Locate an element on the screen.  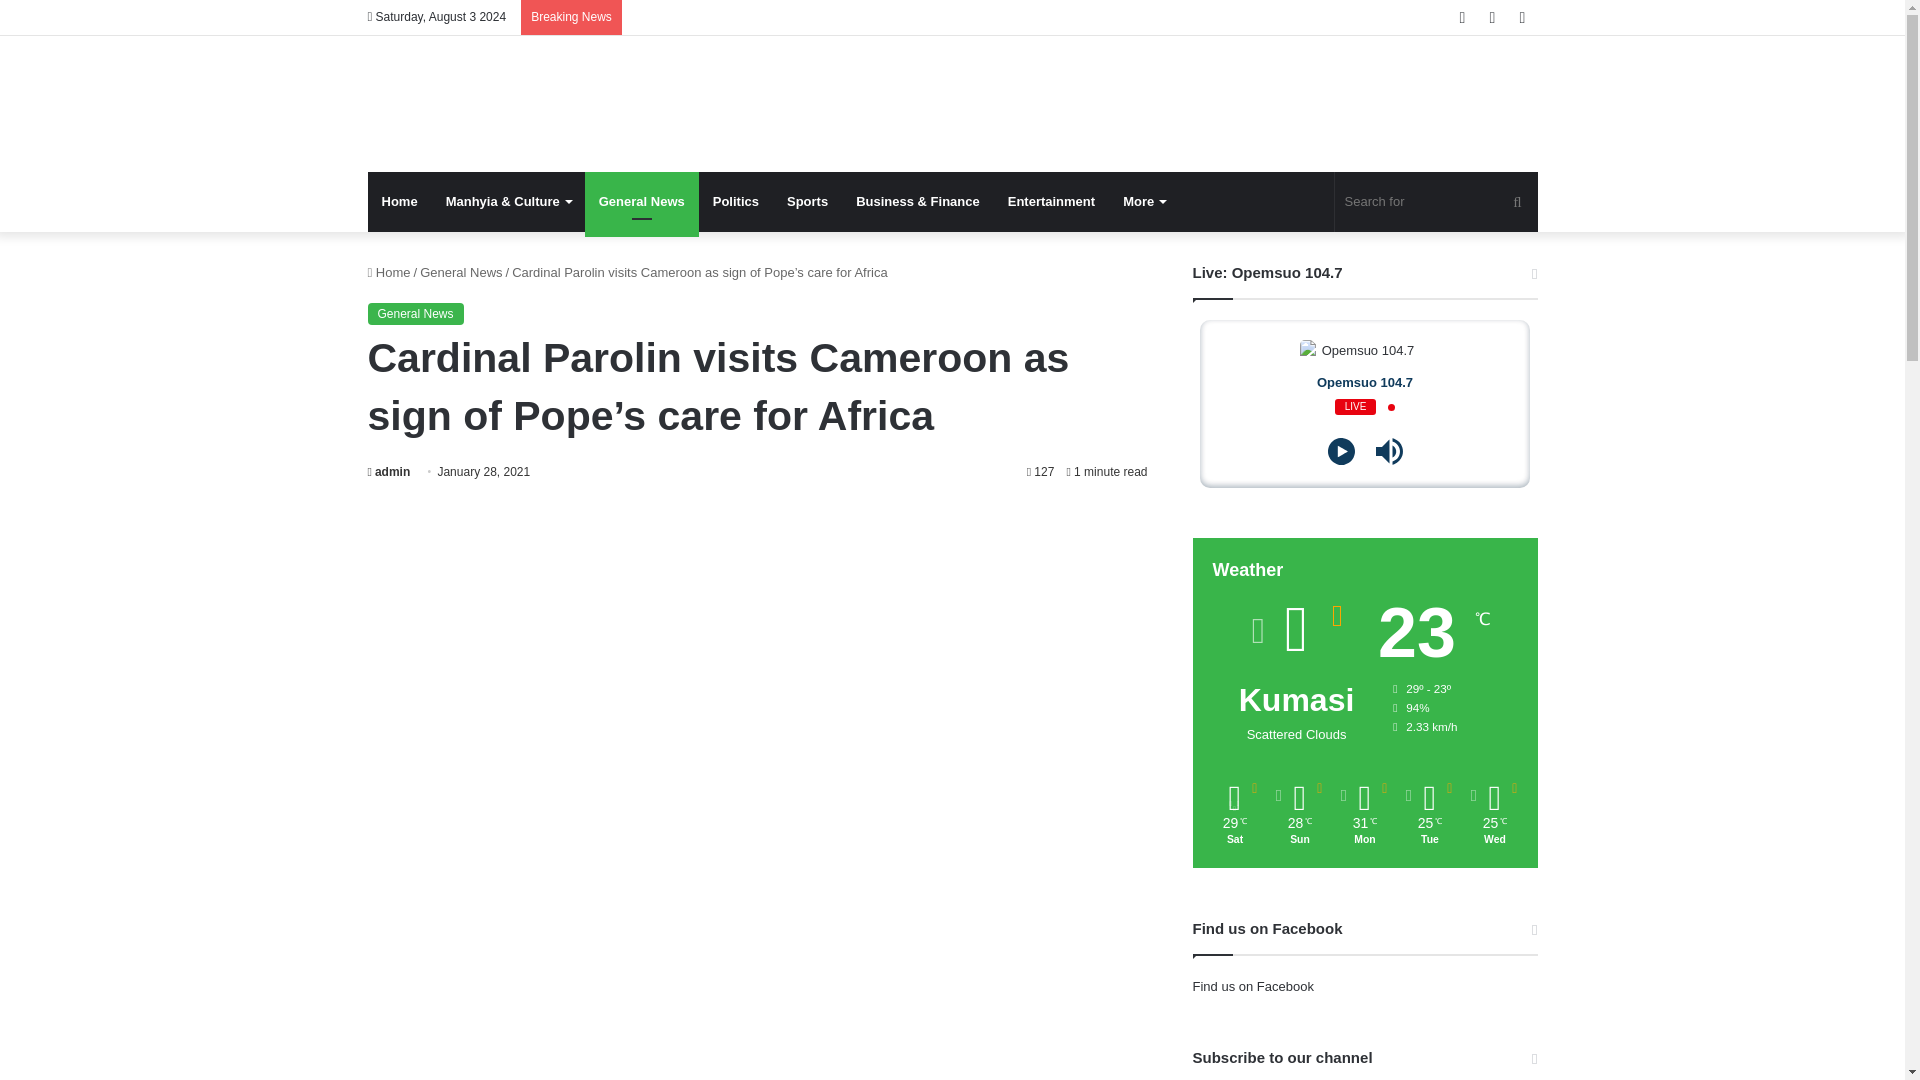
Politics is located at coordinates (736, 202).